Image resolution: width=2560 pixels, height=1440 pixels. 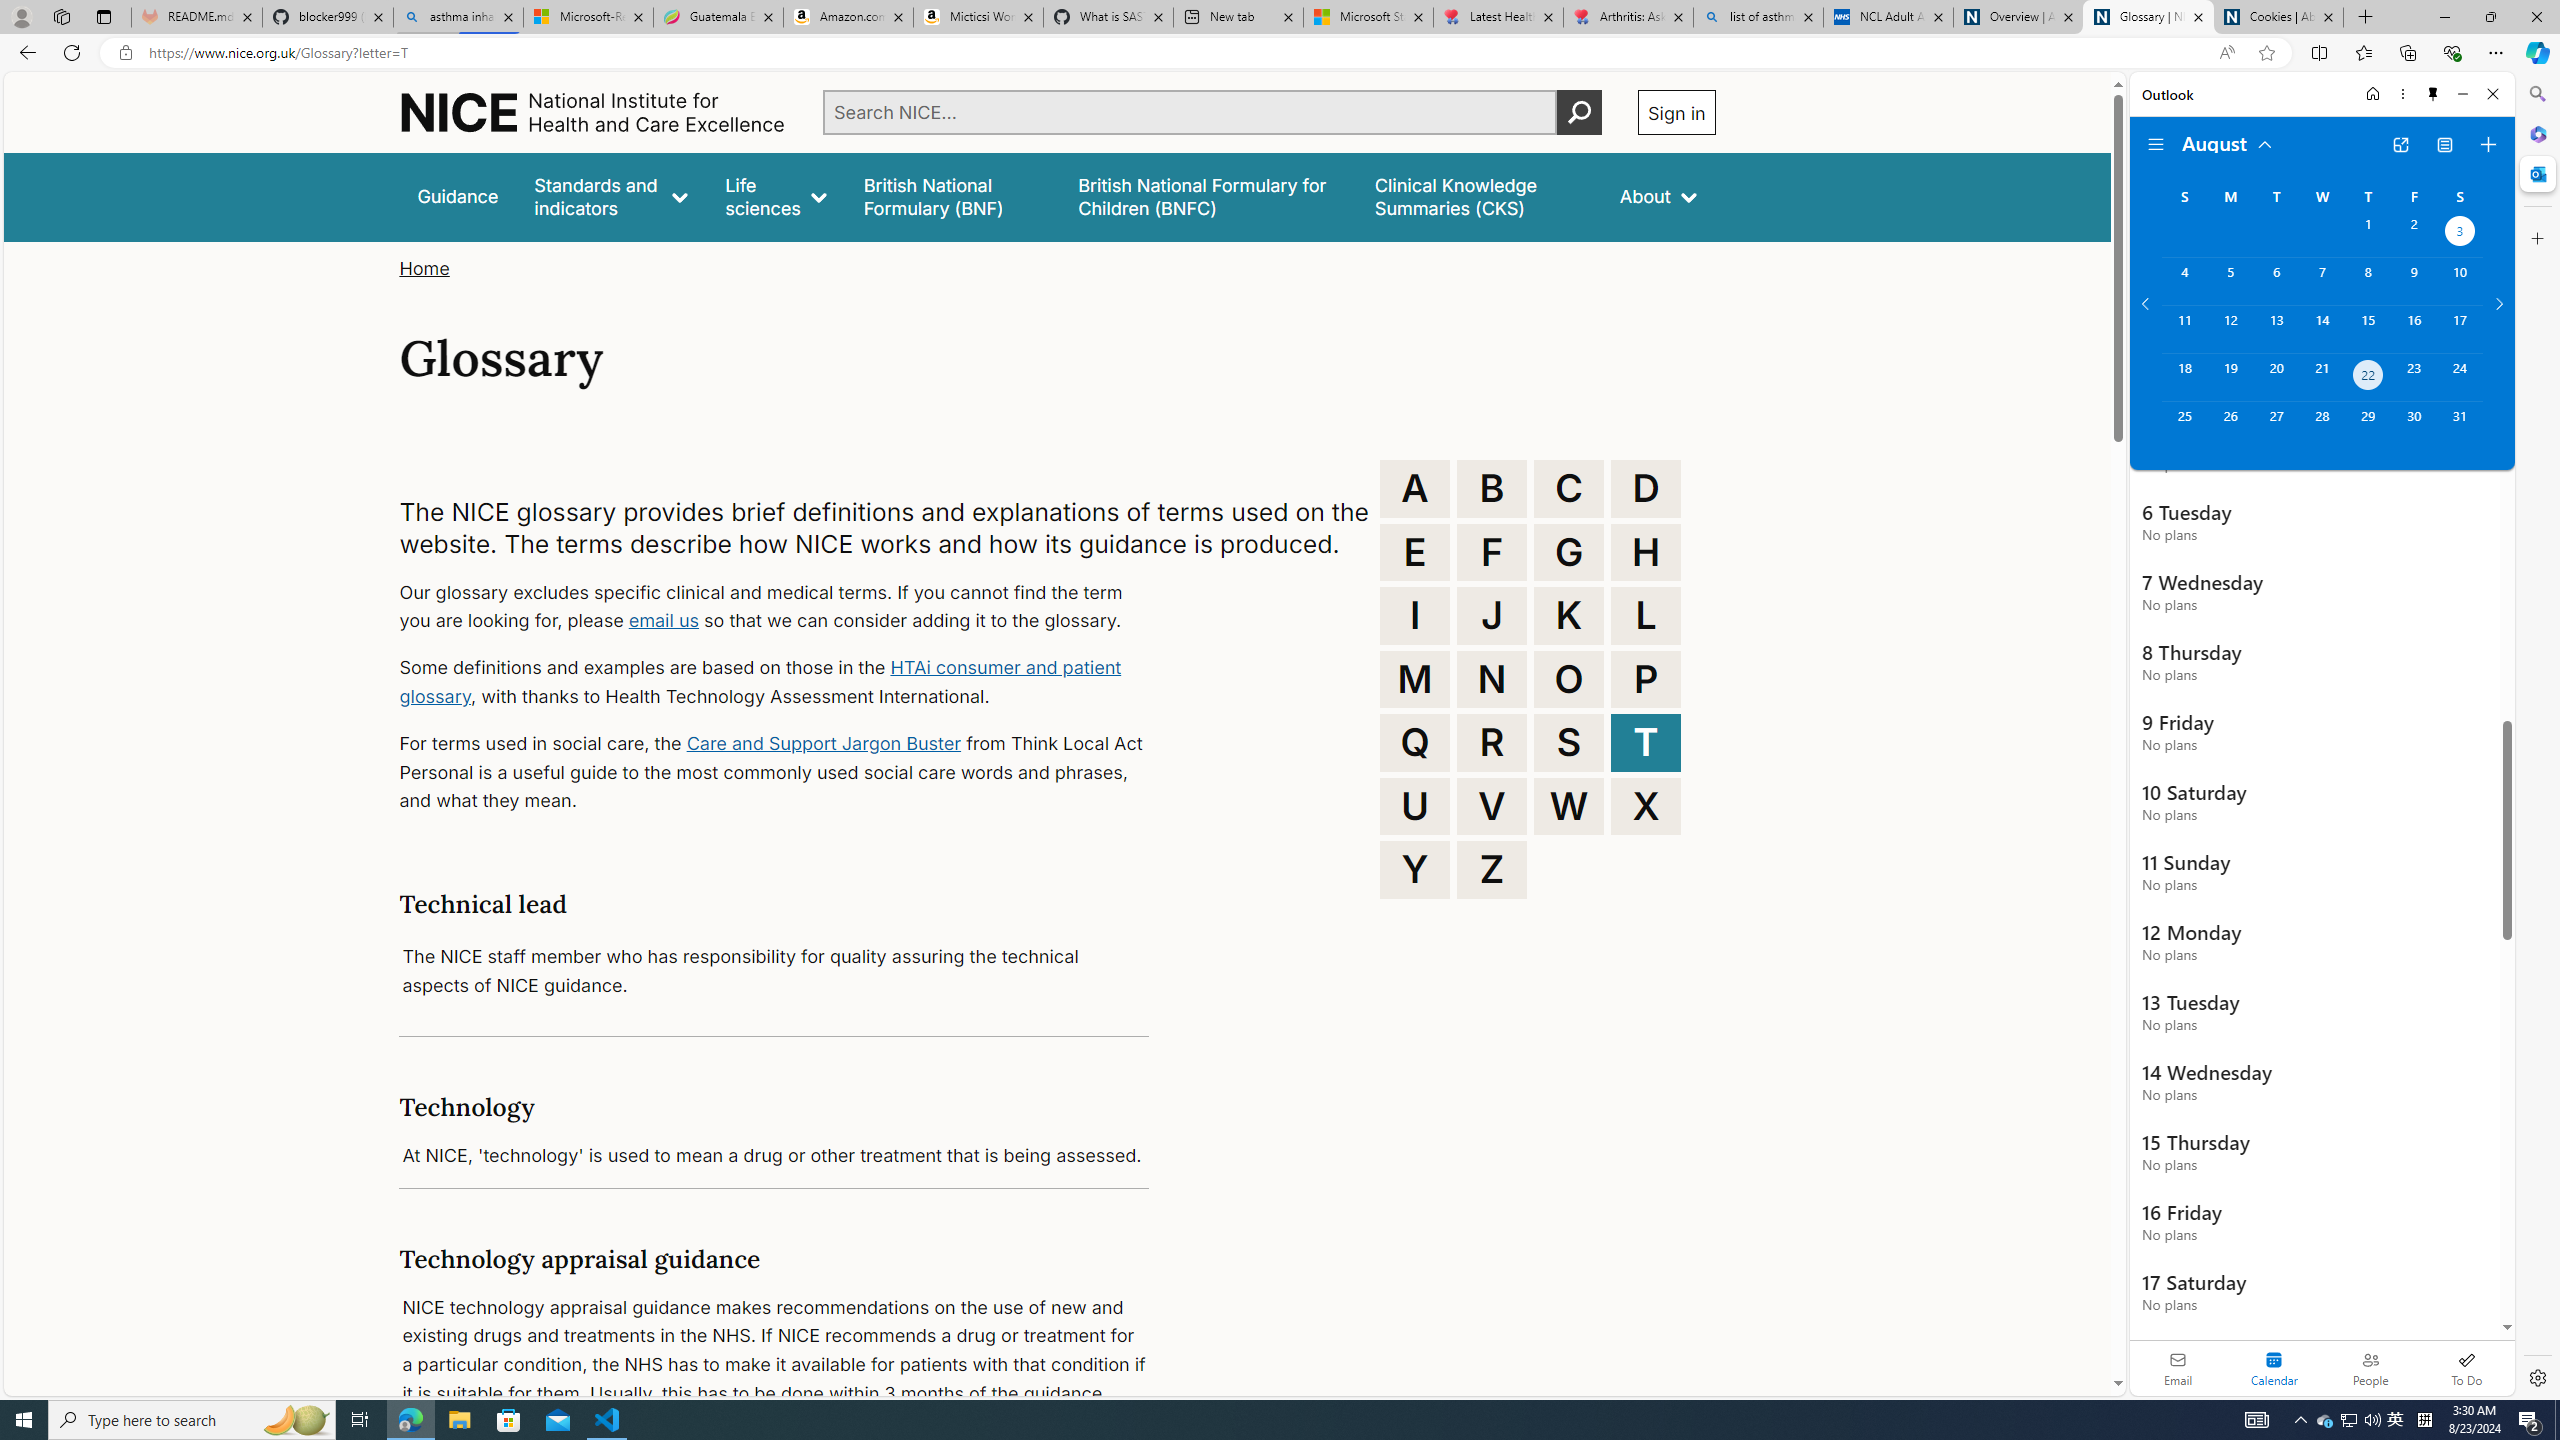 What do you see at coordinates (1646, 678) in the screenshot?
I see `P` at bounding box center [1646, 678].